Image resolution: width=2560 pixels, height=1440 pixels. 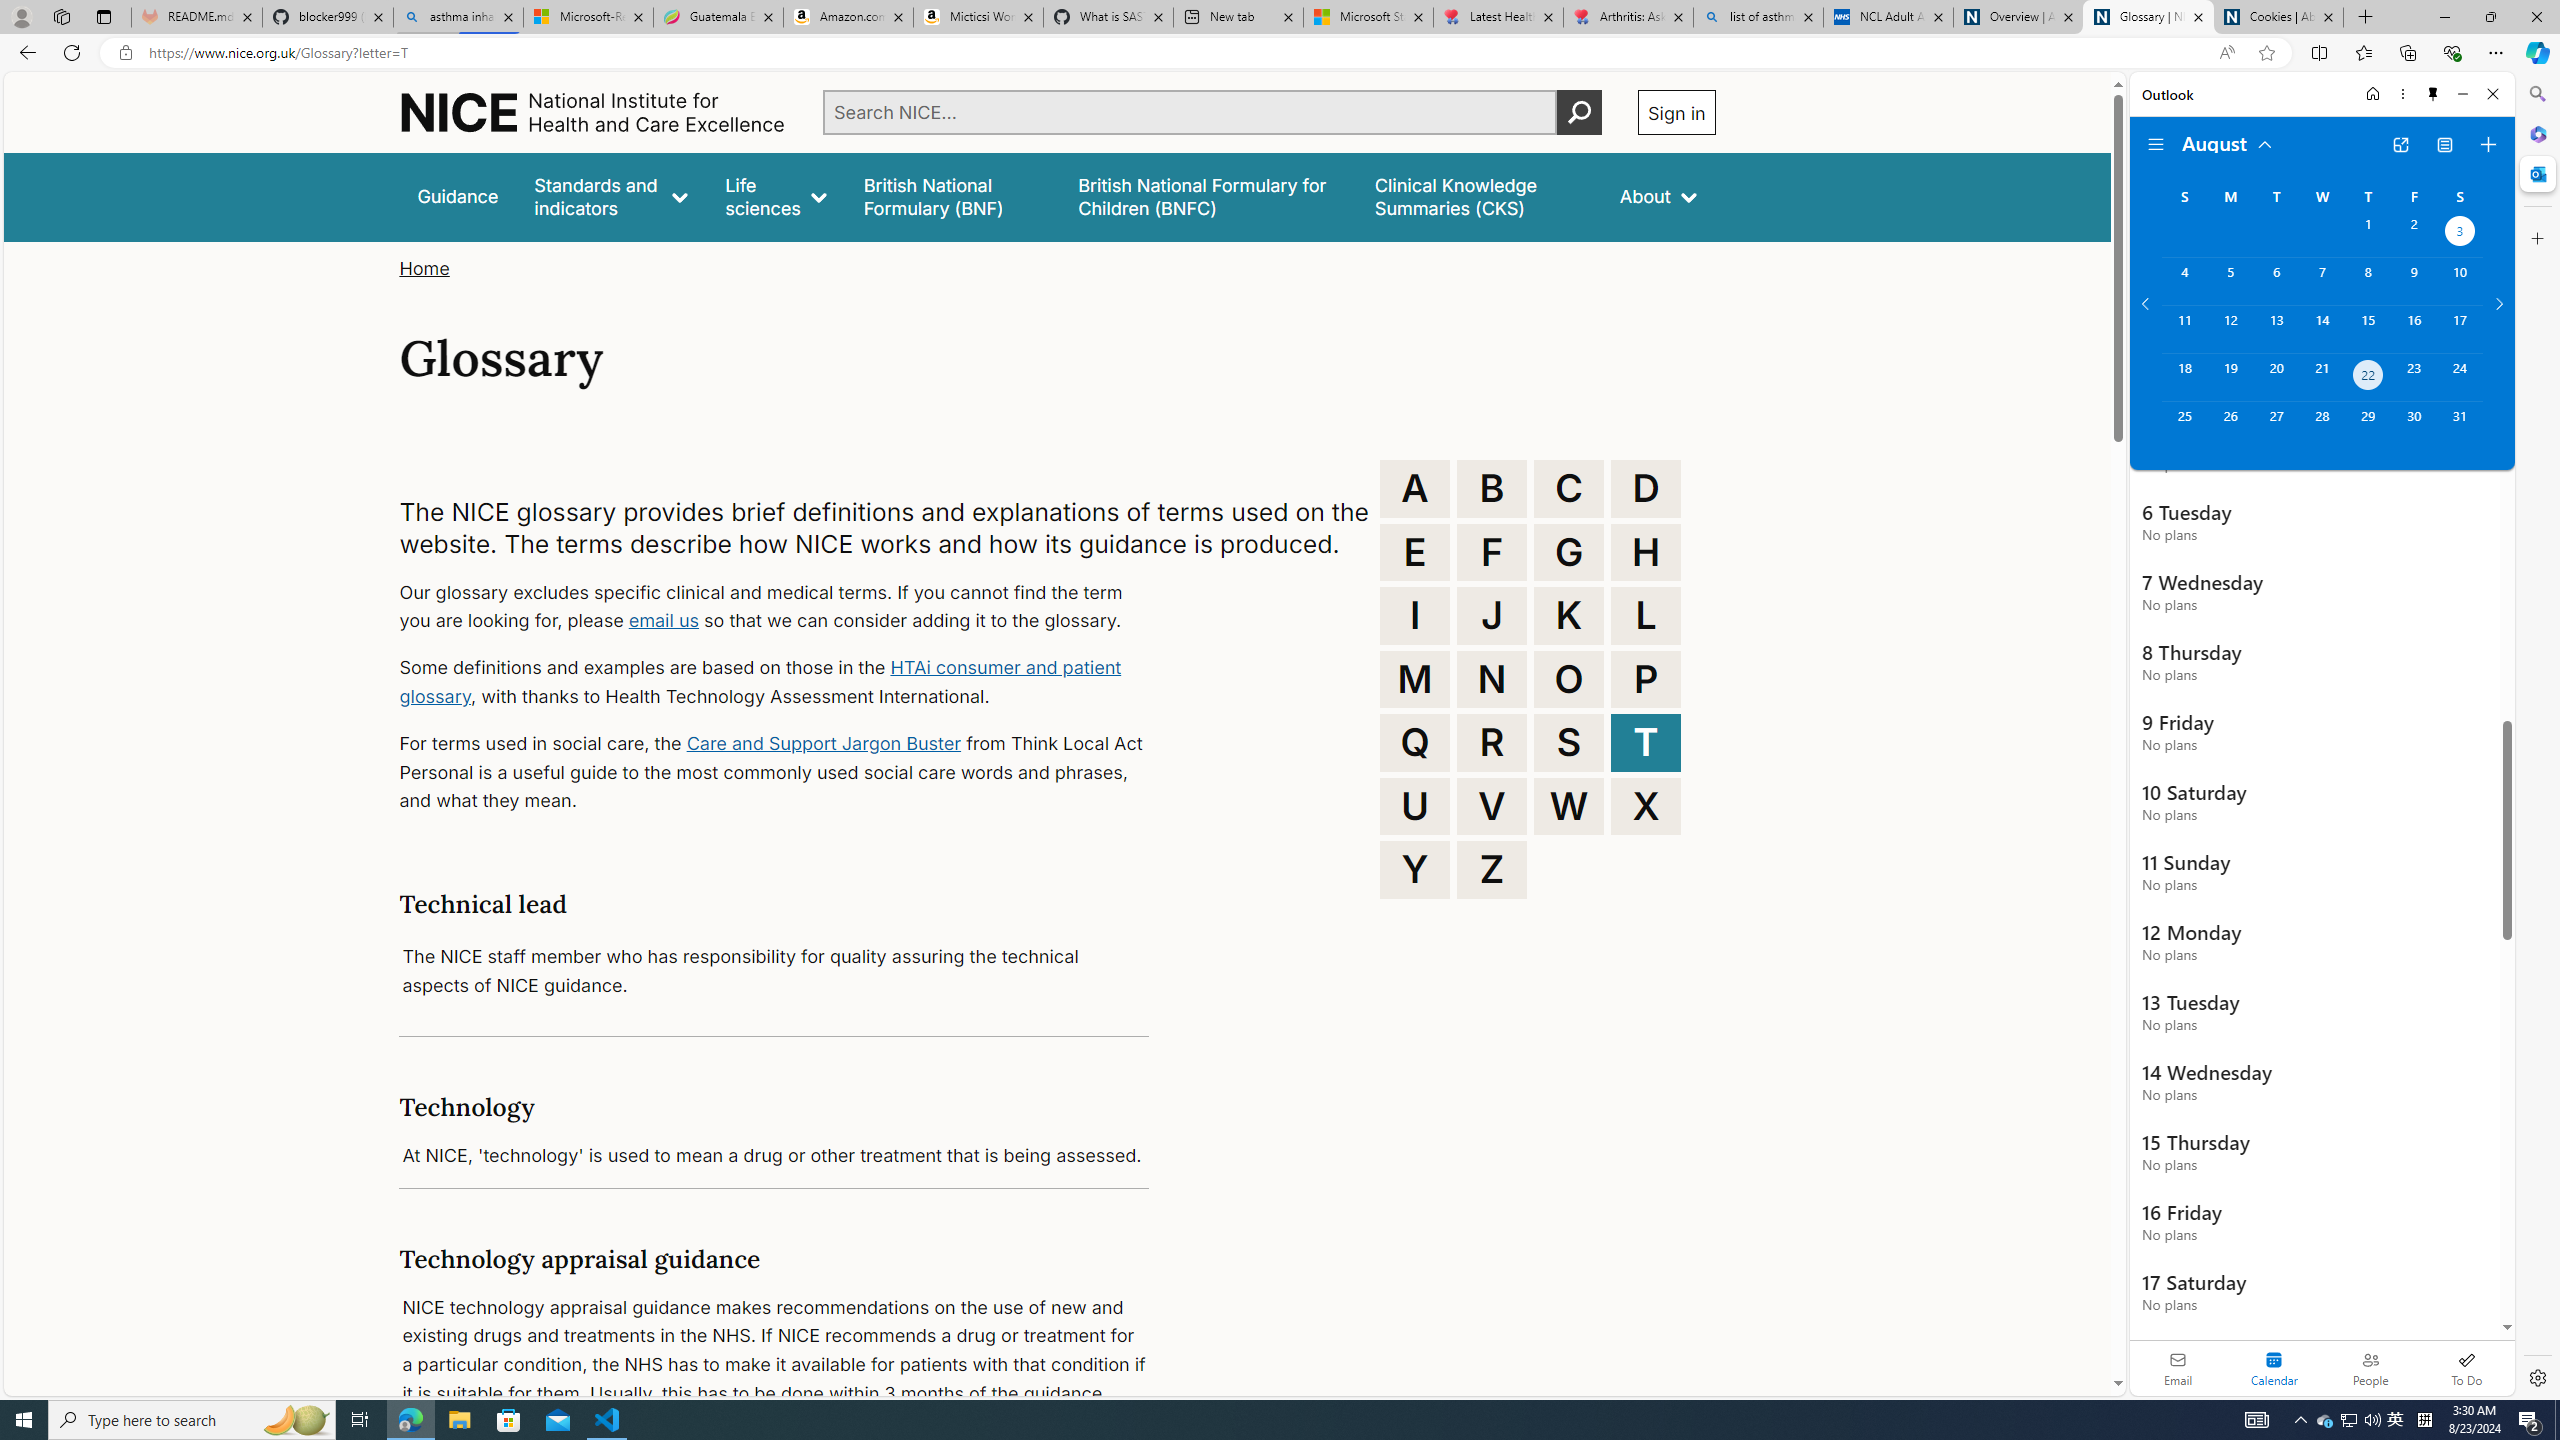 What do you see at coordinates (1646, 678) in the screenshot?
I see `P` at bounding box center [1646, 678].